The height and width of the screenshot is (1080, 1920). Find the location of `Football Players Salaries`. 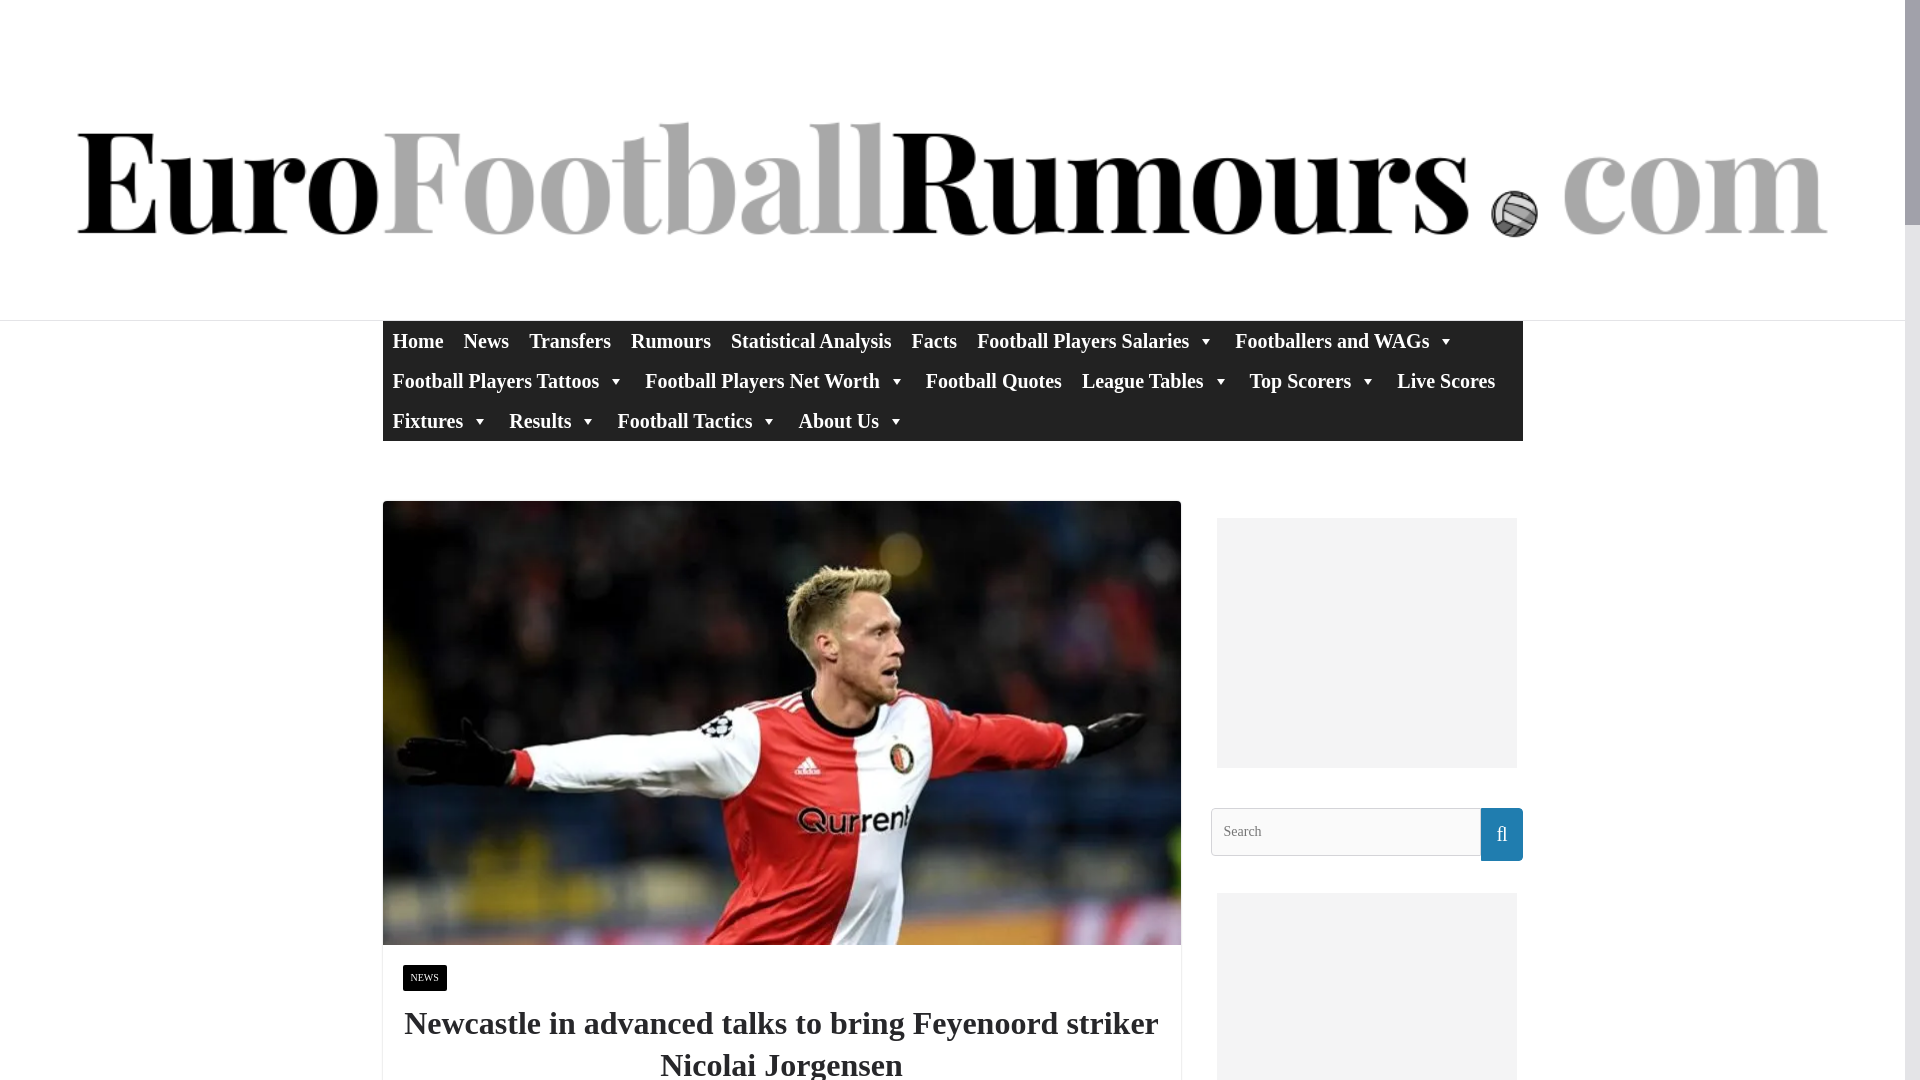

Football Players Salaries is located at coordinates (1096, 340).